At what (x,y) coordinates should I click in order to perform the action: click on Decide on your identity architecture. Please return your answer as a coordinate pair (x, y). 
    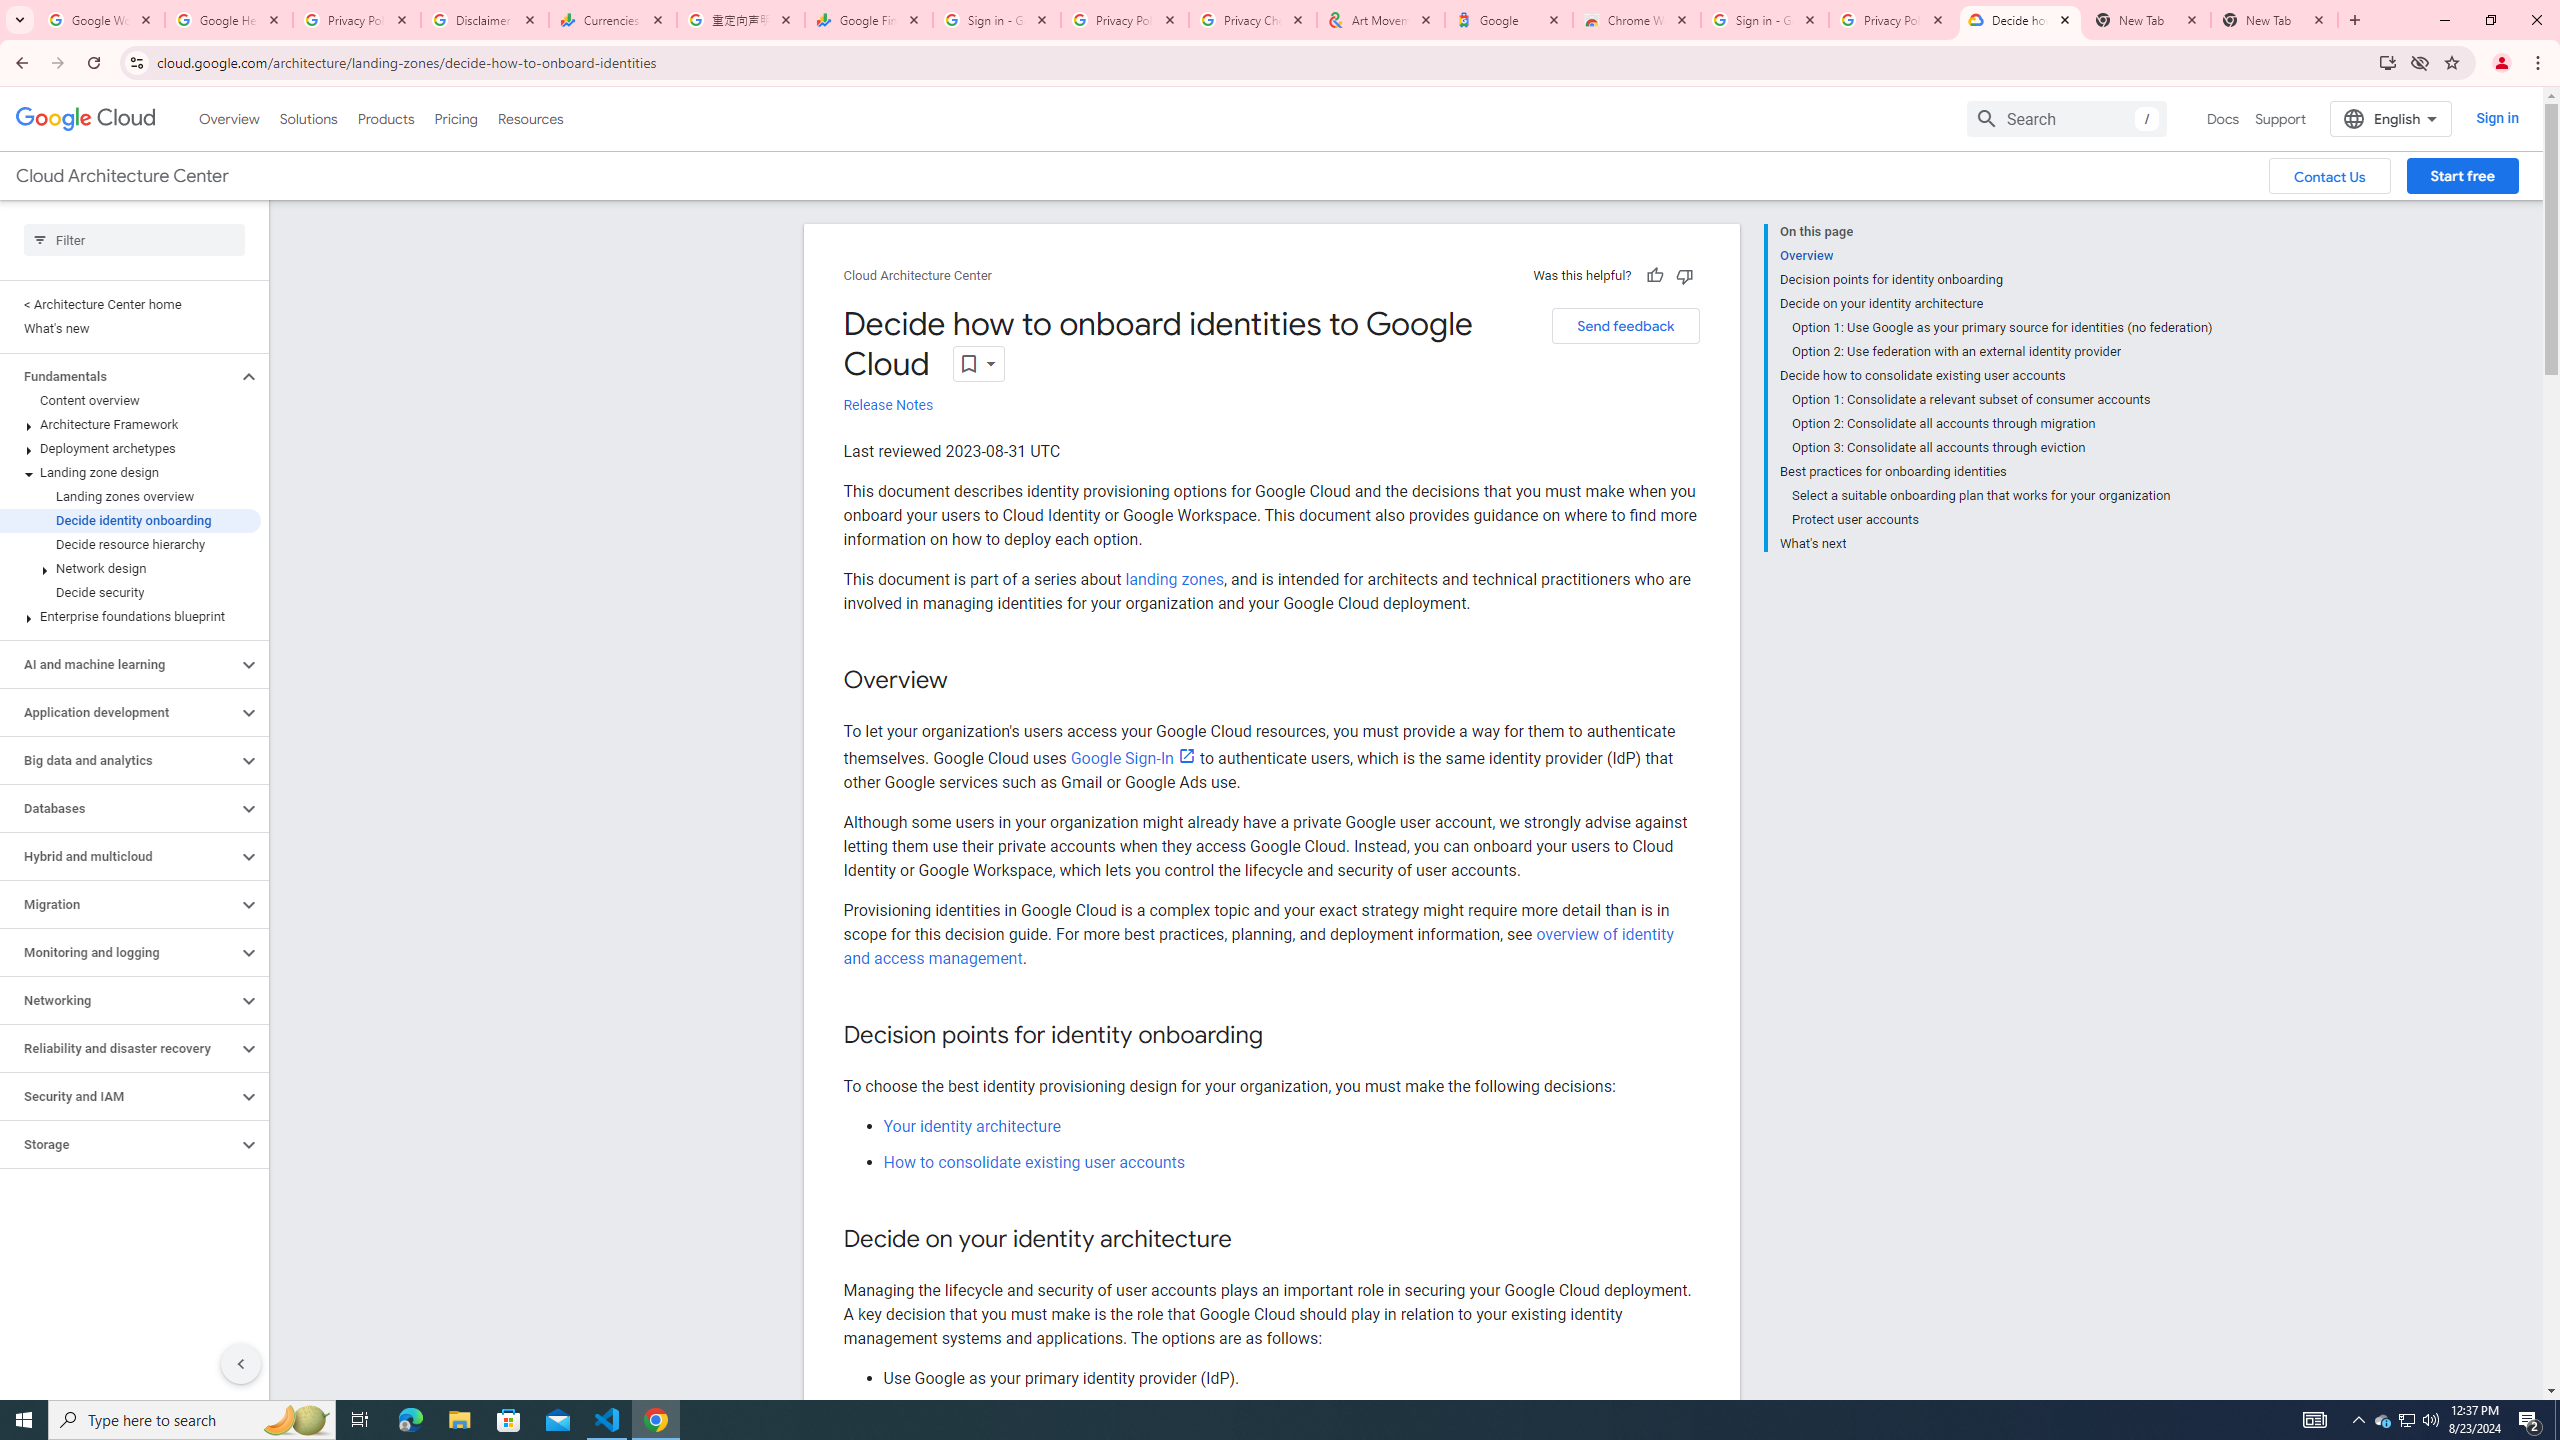
    Looking at the image, I should click on (1995, 304).